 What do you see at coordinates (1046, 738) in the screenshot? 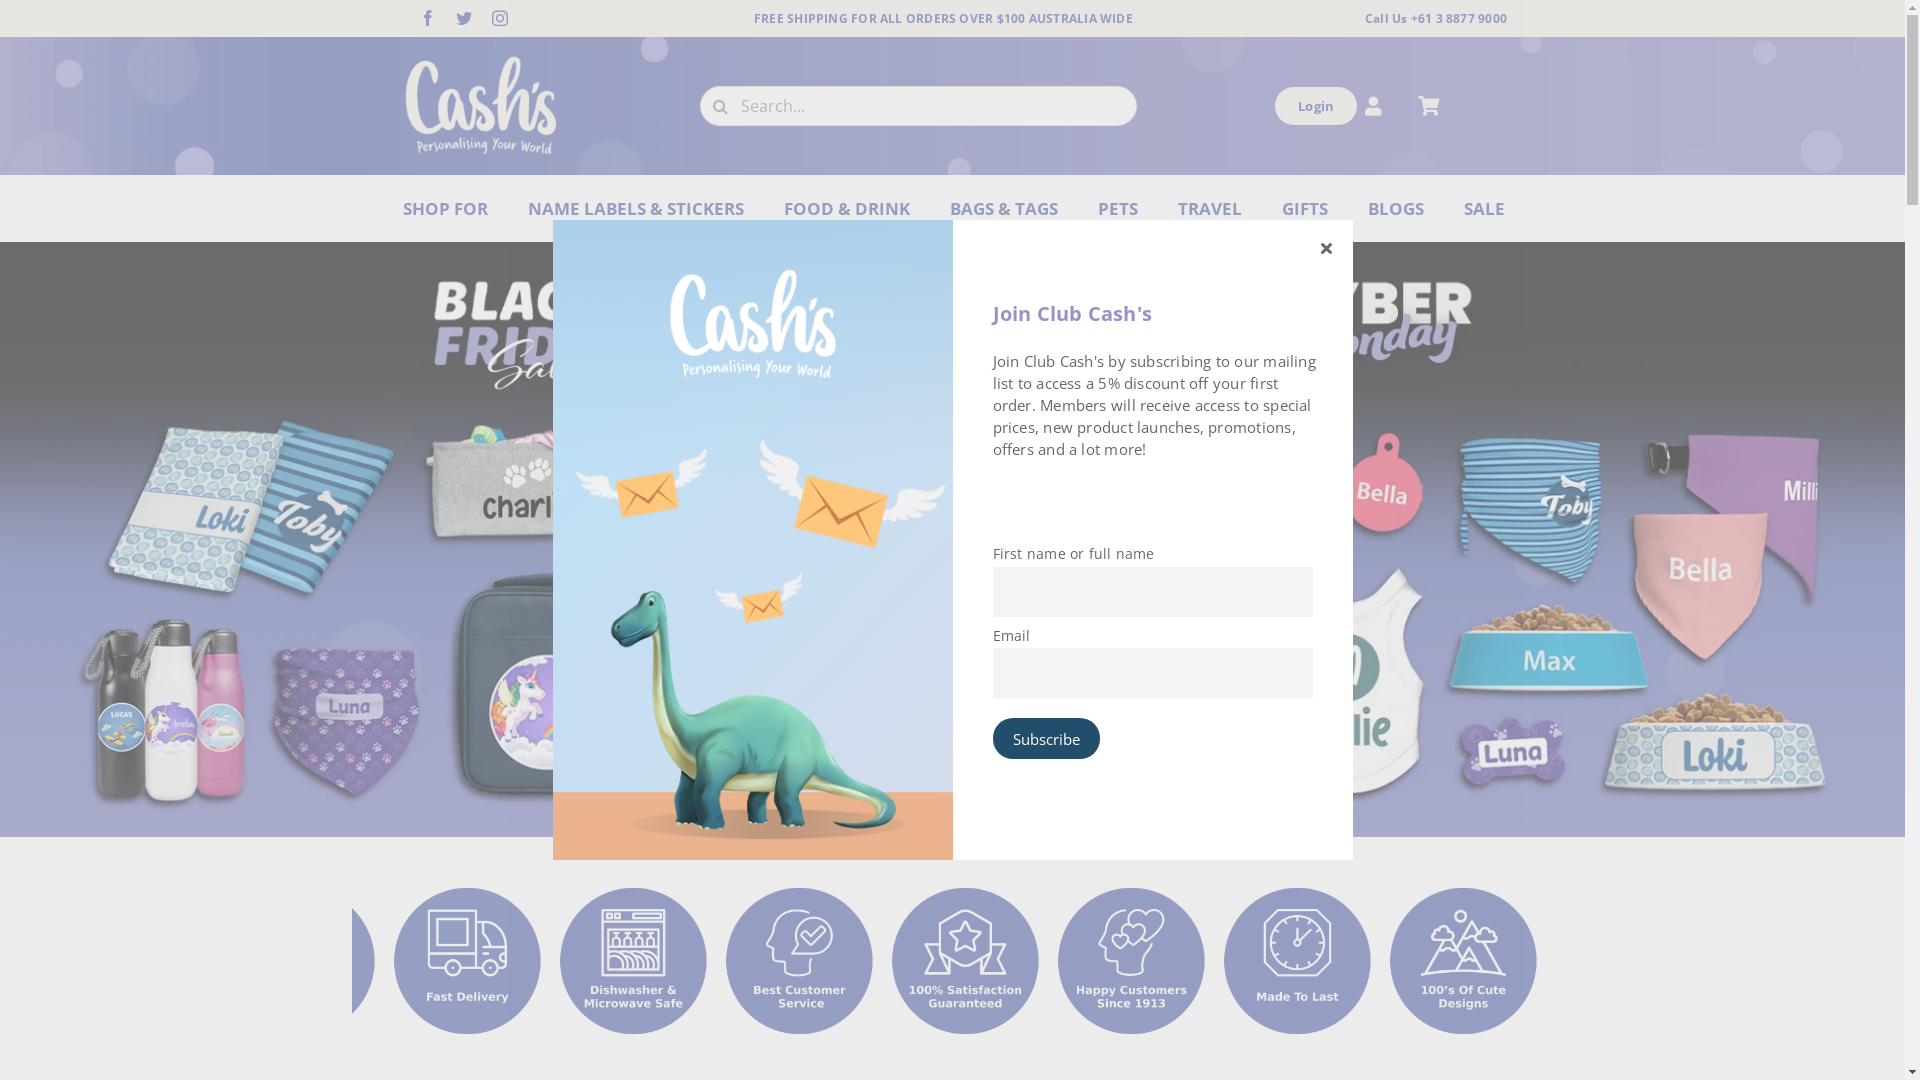
I see `Subscribe` at bounding box center [1046, 738].